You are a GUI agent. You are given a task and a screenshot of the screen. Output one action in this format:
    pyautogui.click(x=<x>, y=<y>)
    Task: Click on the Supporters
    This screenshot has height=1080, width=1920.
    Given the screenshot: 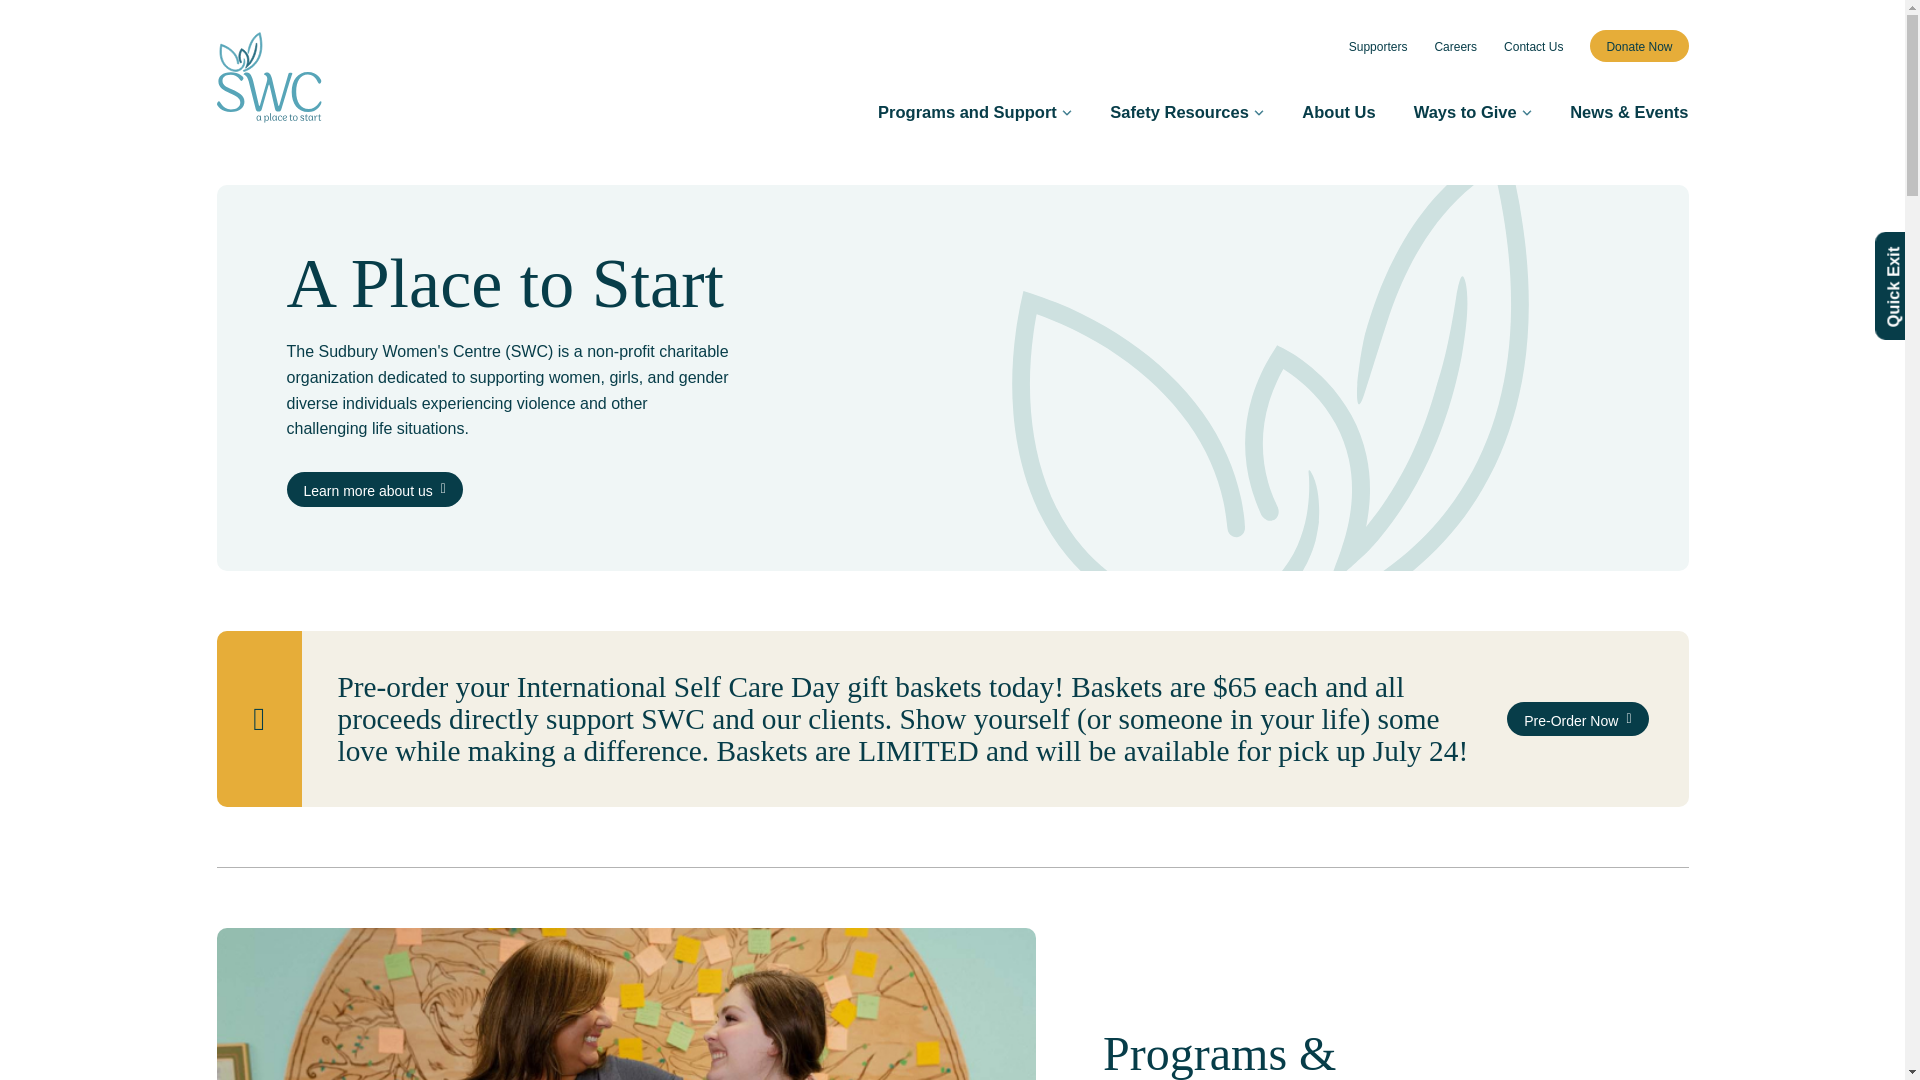 What is the action you would take?
    pyautogui.click(x=1378, y=46)
    